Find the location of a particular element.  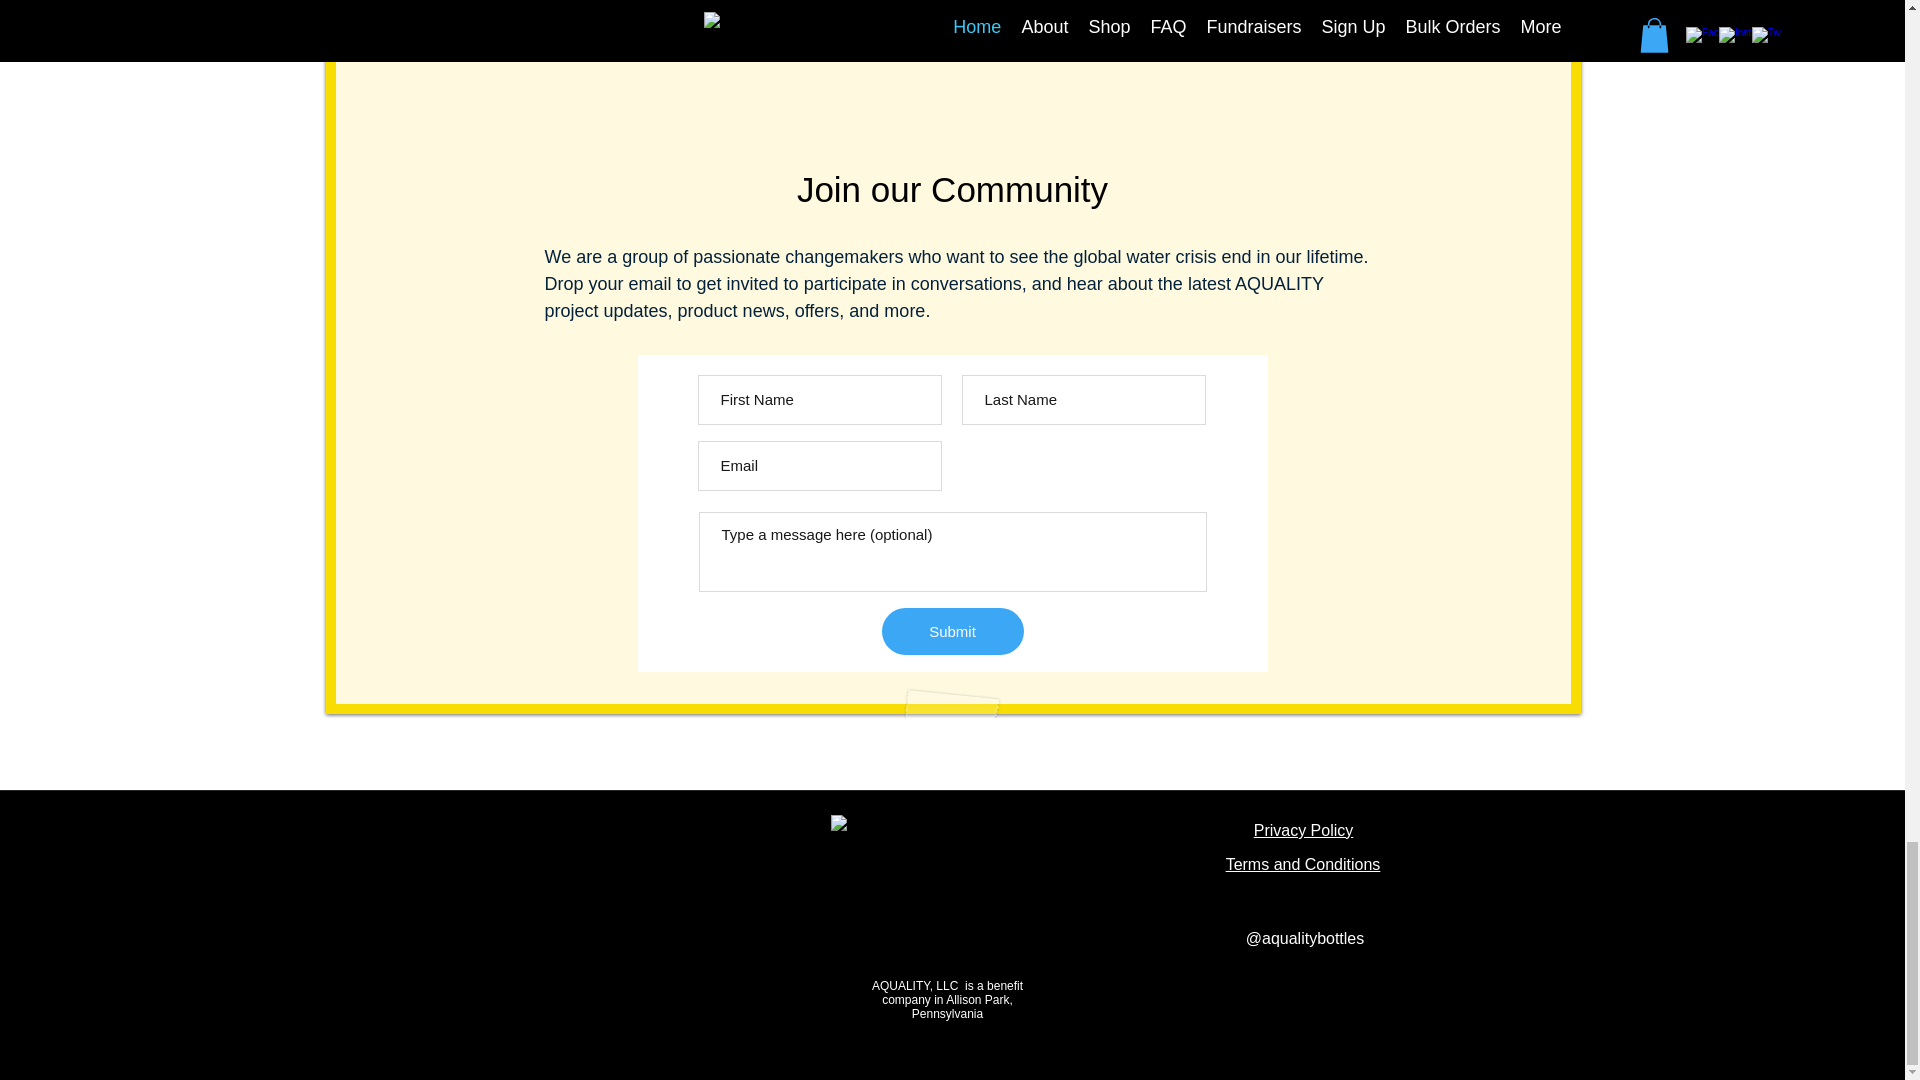

Submit is located at coordinates (952, 631).